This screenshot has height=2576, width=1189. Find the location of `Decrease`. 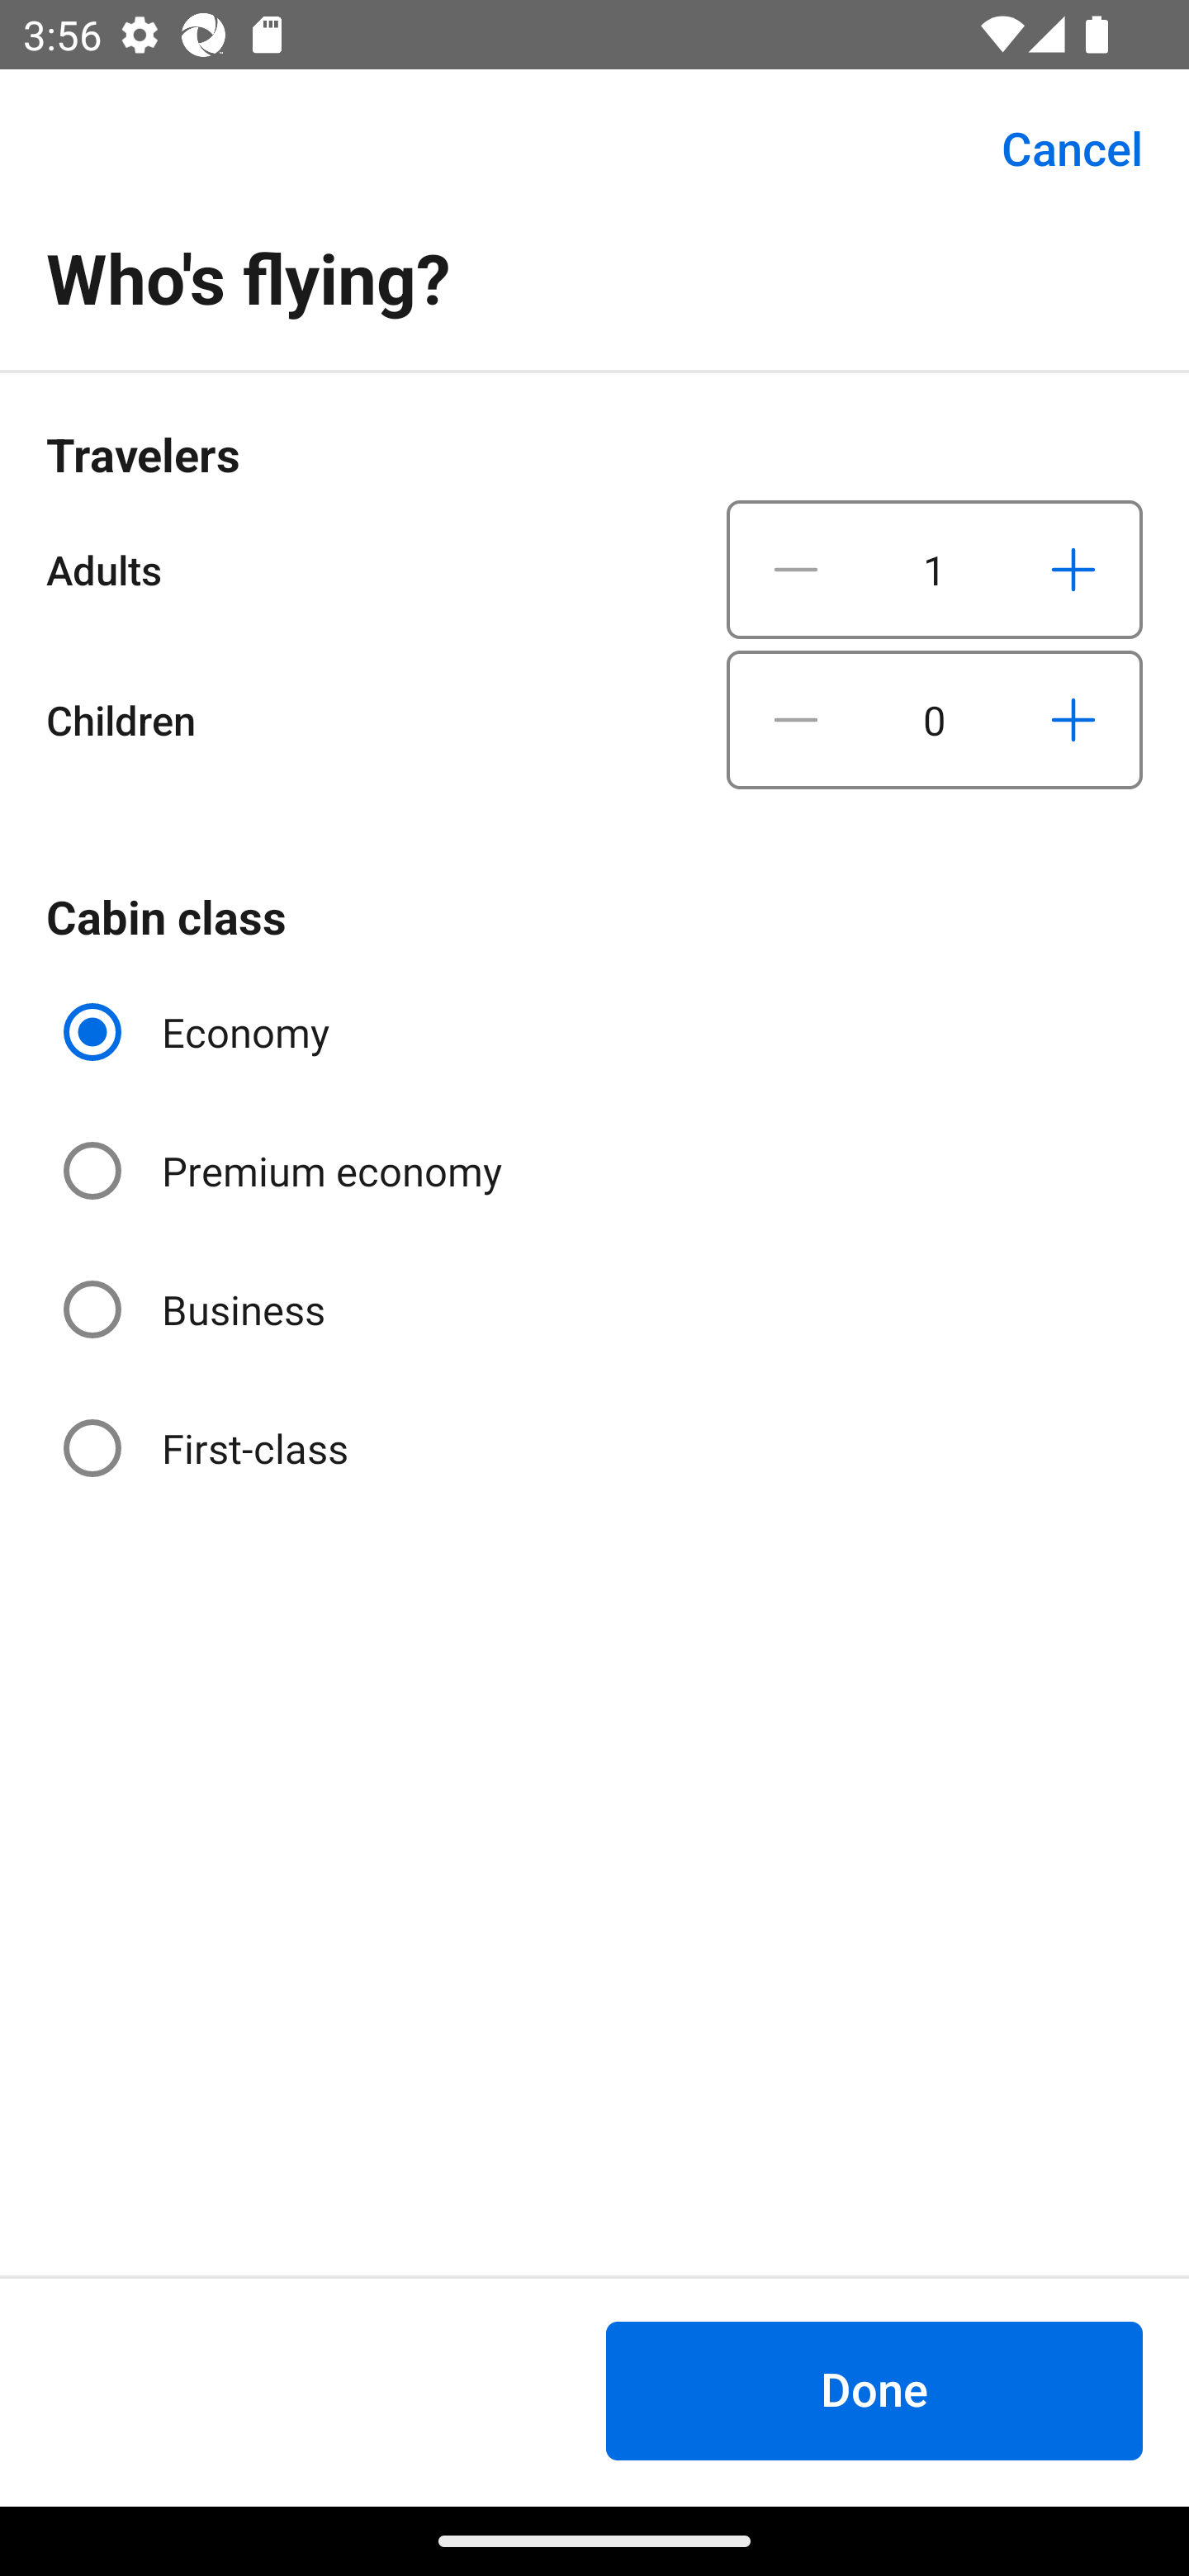

Decrease is located at coordinates (796, 720).